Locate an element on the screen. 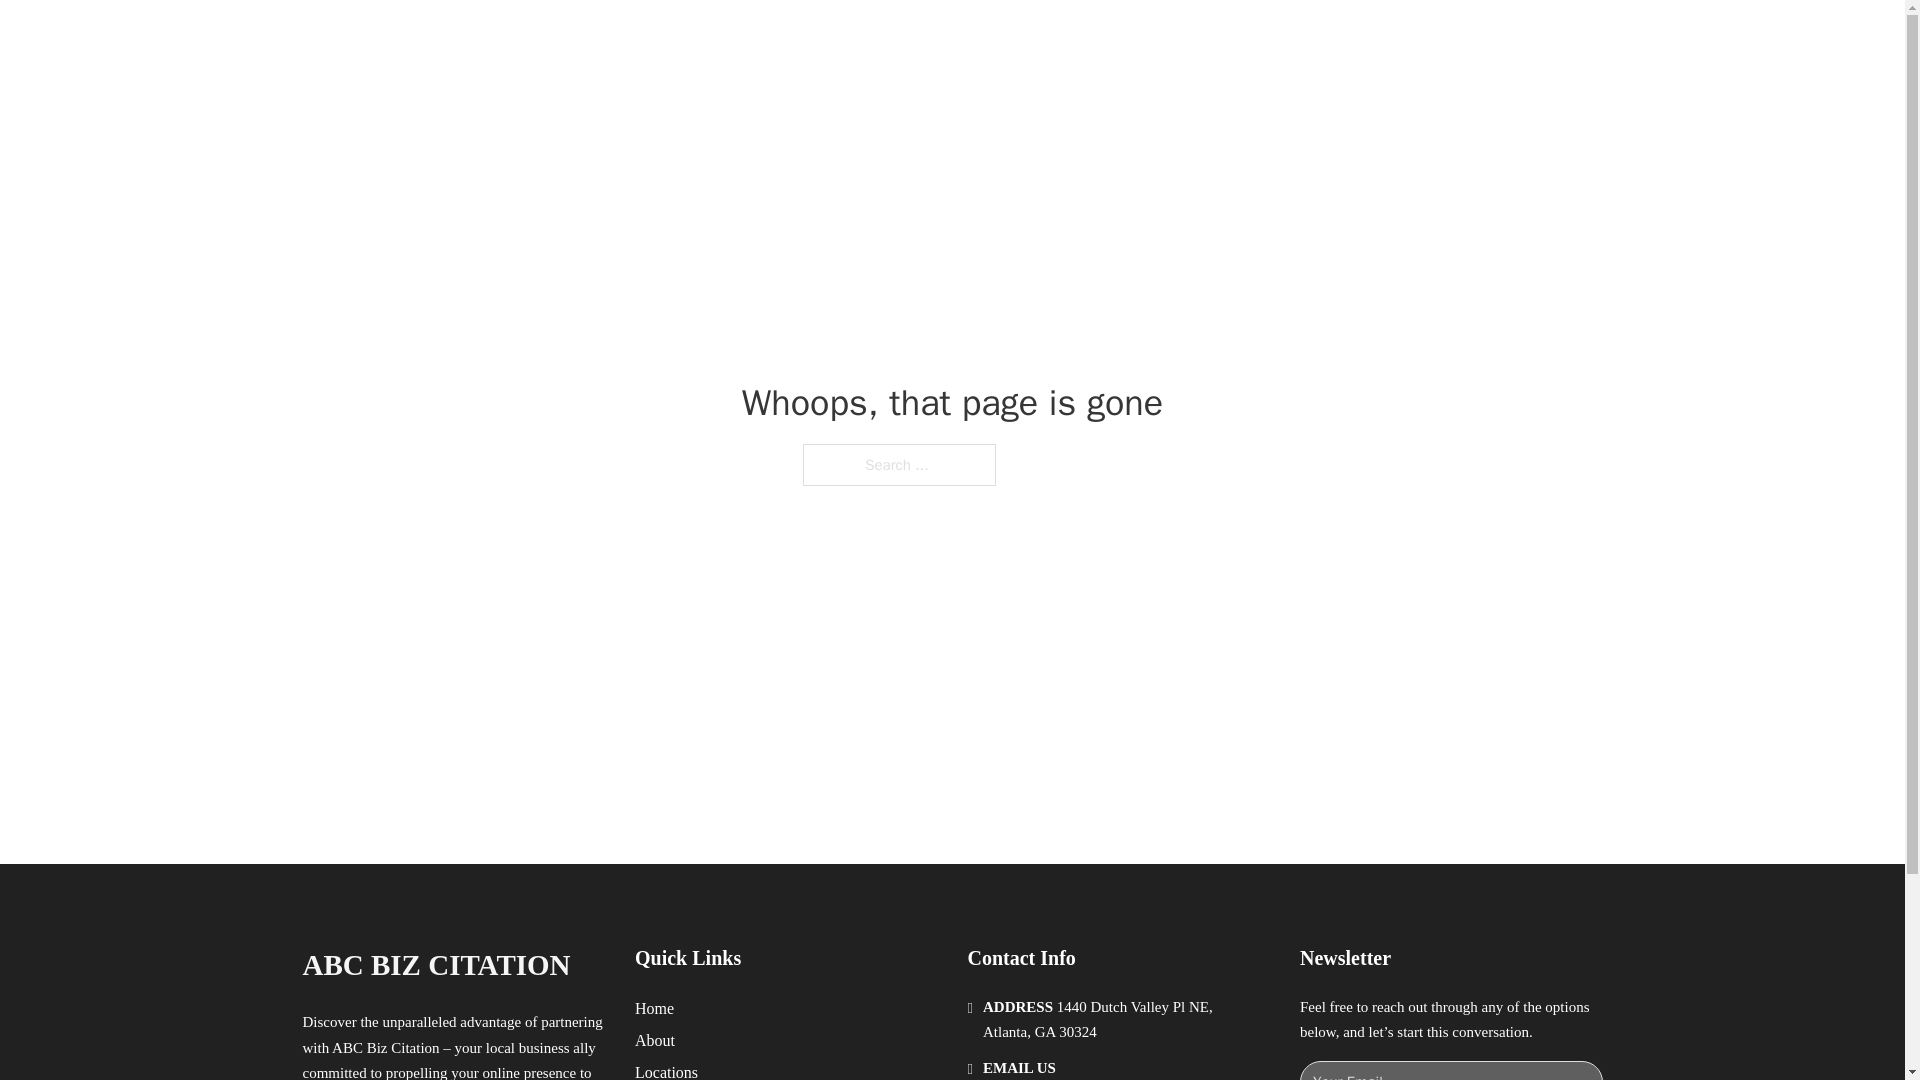 The height and width of the screenshot is (1080, 1920). ABC BIZ CITATION is located at coordinates (436, 965).